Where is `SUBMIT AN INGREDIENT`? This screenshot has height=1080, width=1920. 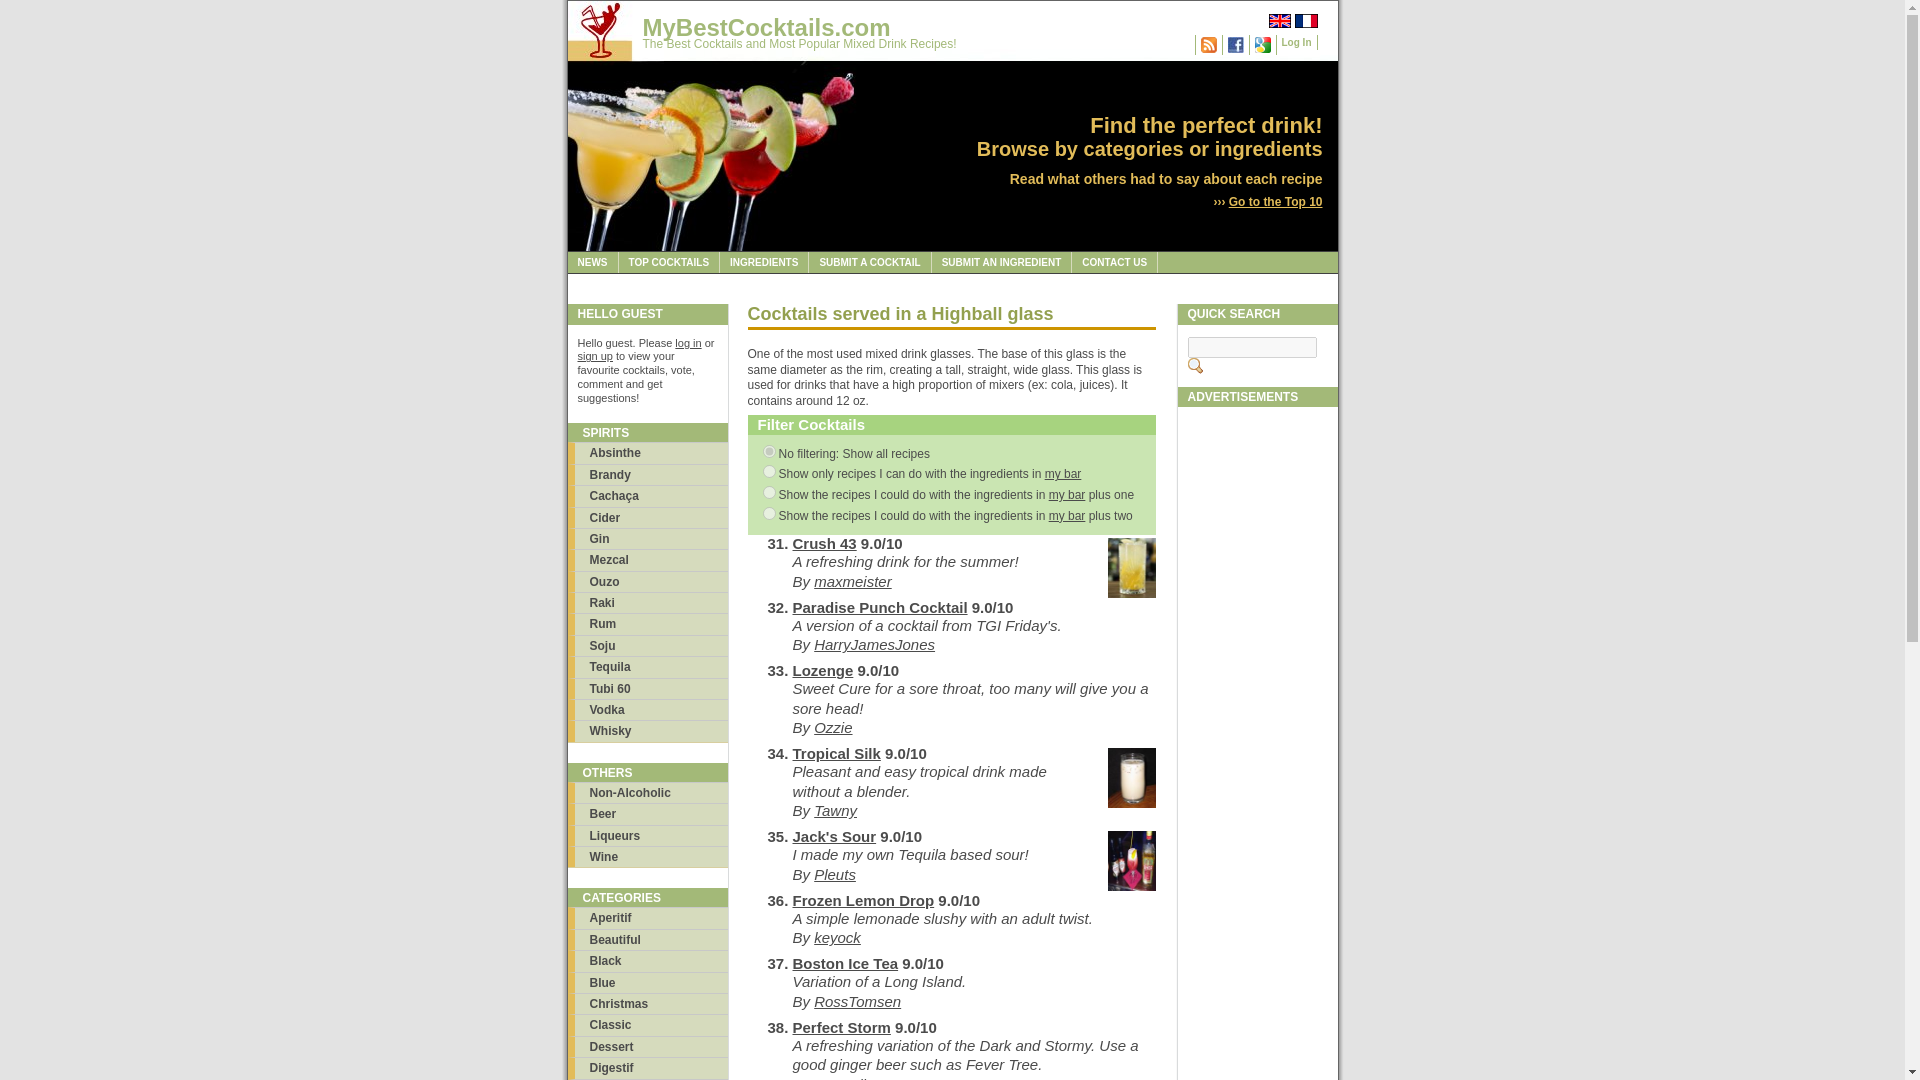
SUBMIT AN INGREDIENT is located at coordinates (1002, 262).